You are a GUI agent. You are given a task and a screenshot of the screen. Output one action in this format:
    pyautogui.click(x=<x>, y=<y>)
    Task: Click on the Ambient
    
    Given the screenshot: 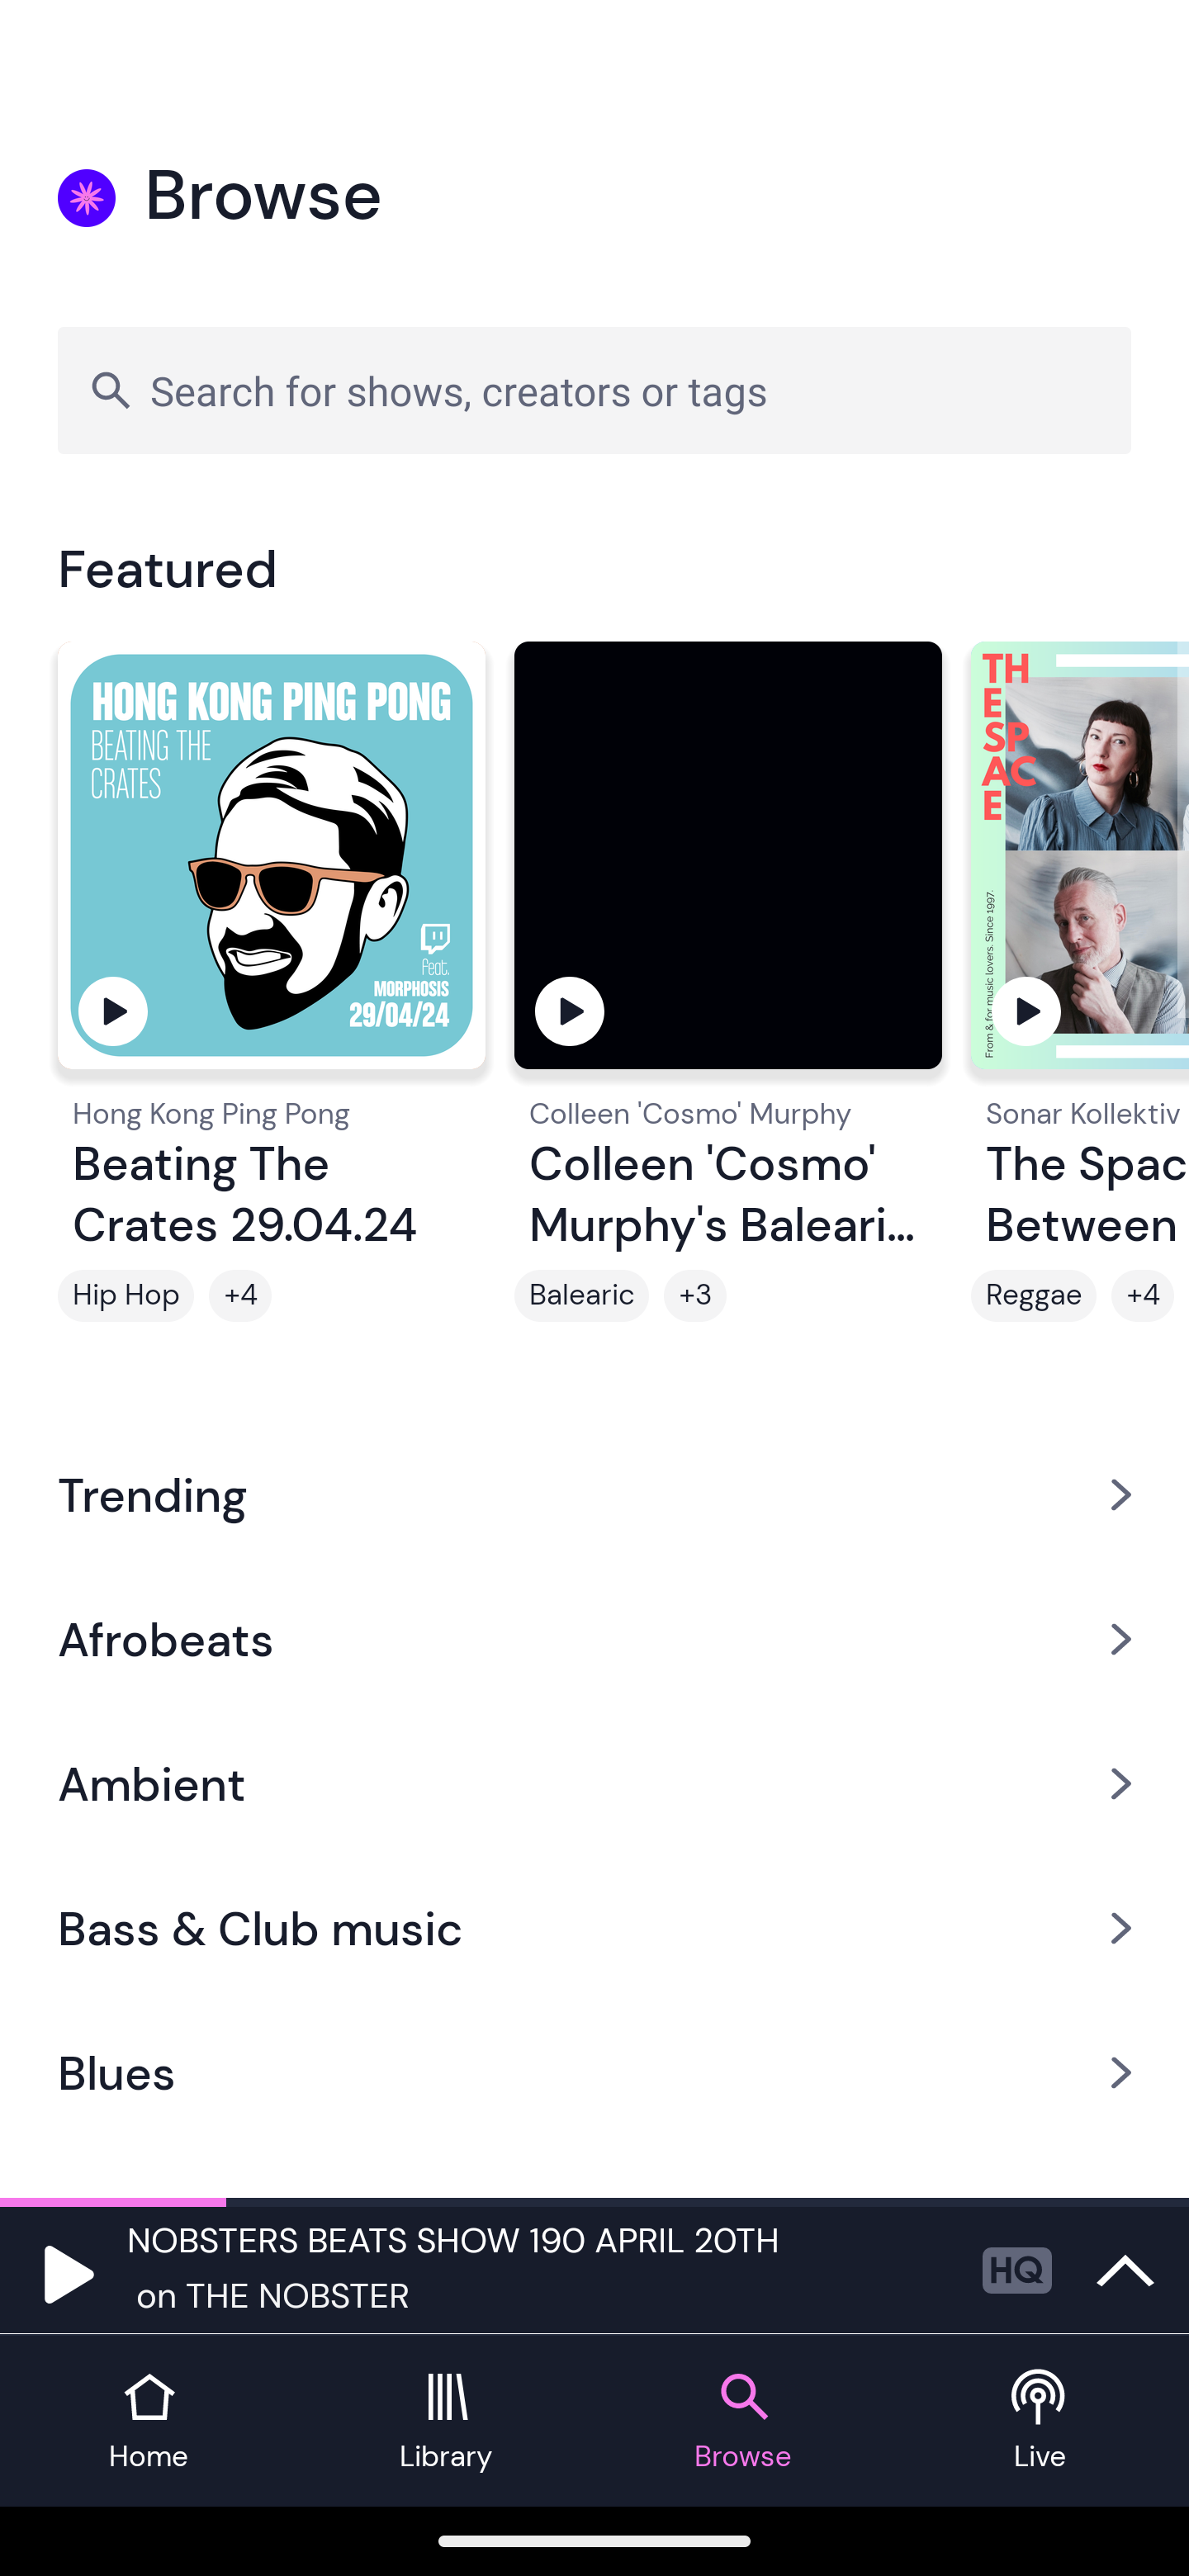 What is the action you would take?
    pyautogui.click(x=594, y=1783)
    